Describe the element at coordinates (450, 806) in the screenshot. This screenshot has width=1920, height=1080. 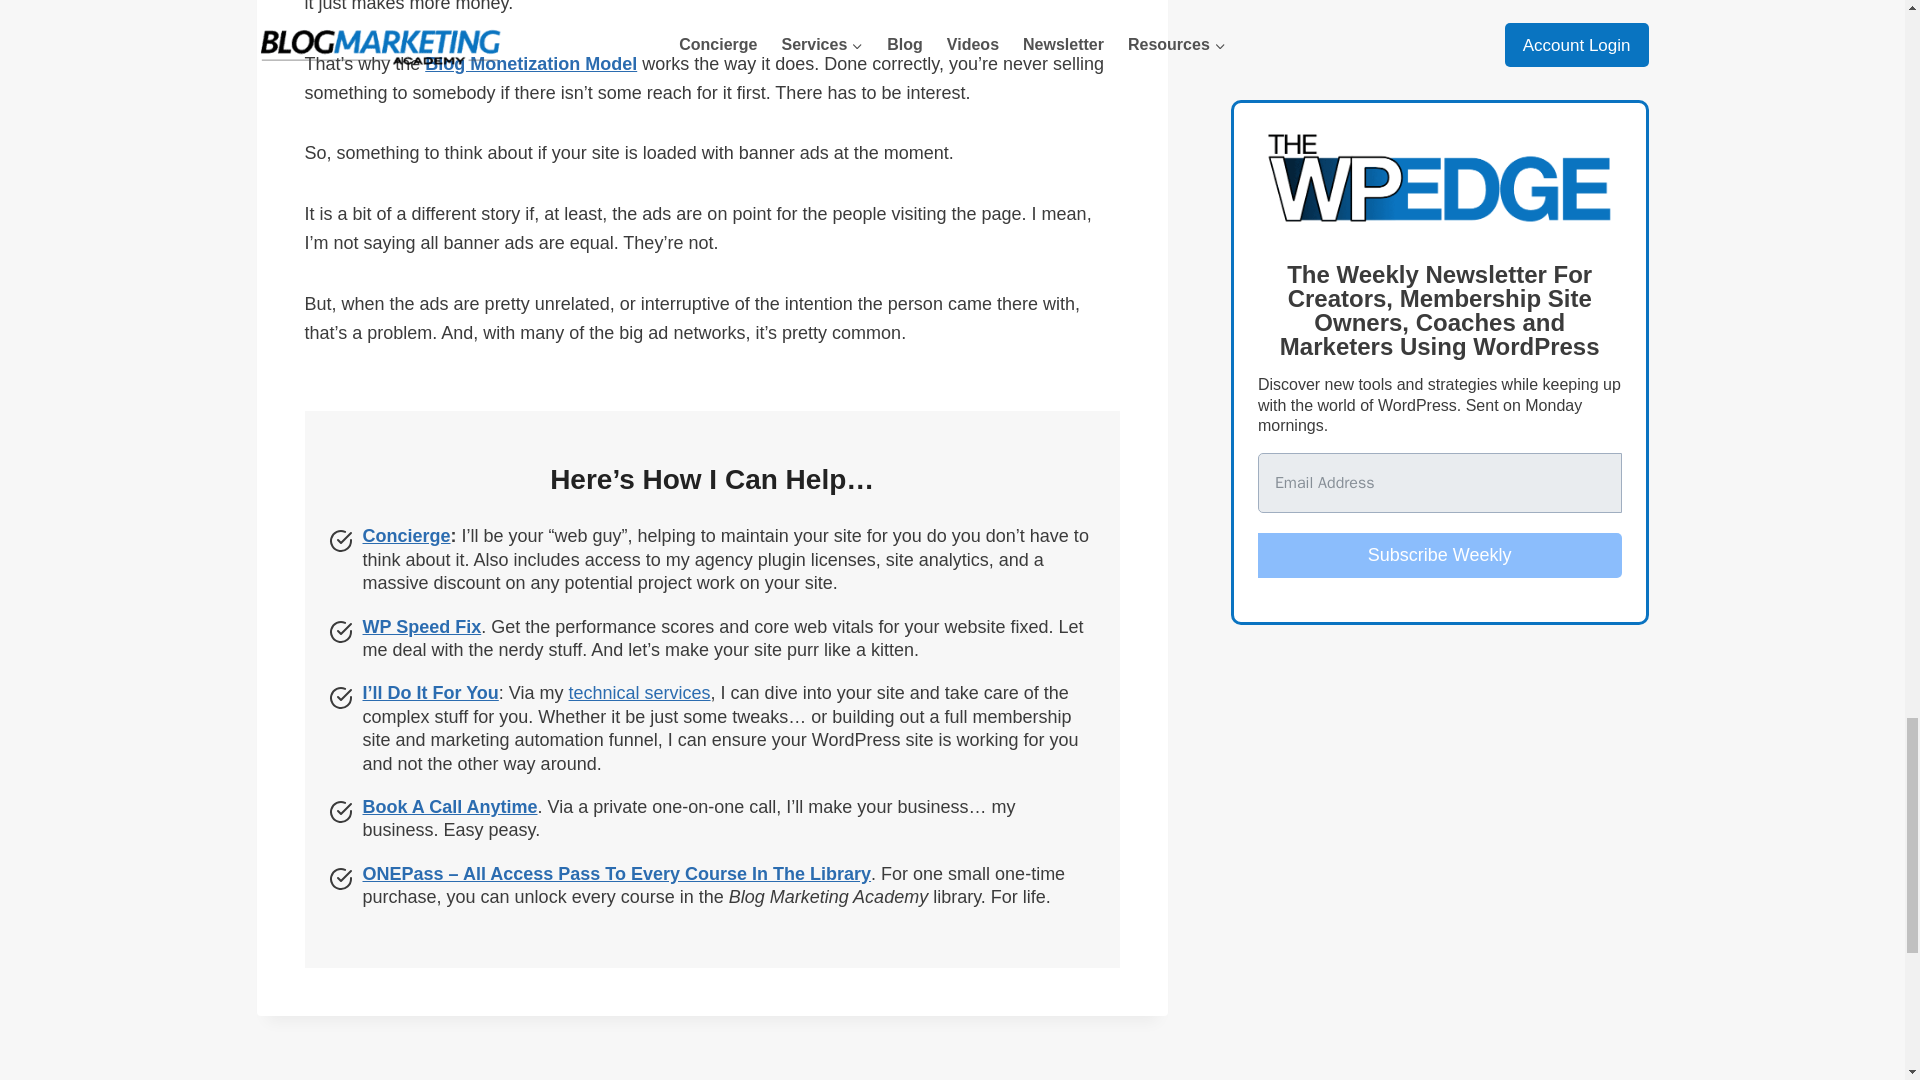
I see `Book A Call Anytime` at that location.